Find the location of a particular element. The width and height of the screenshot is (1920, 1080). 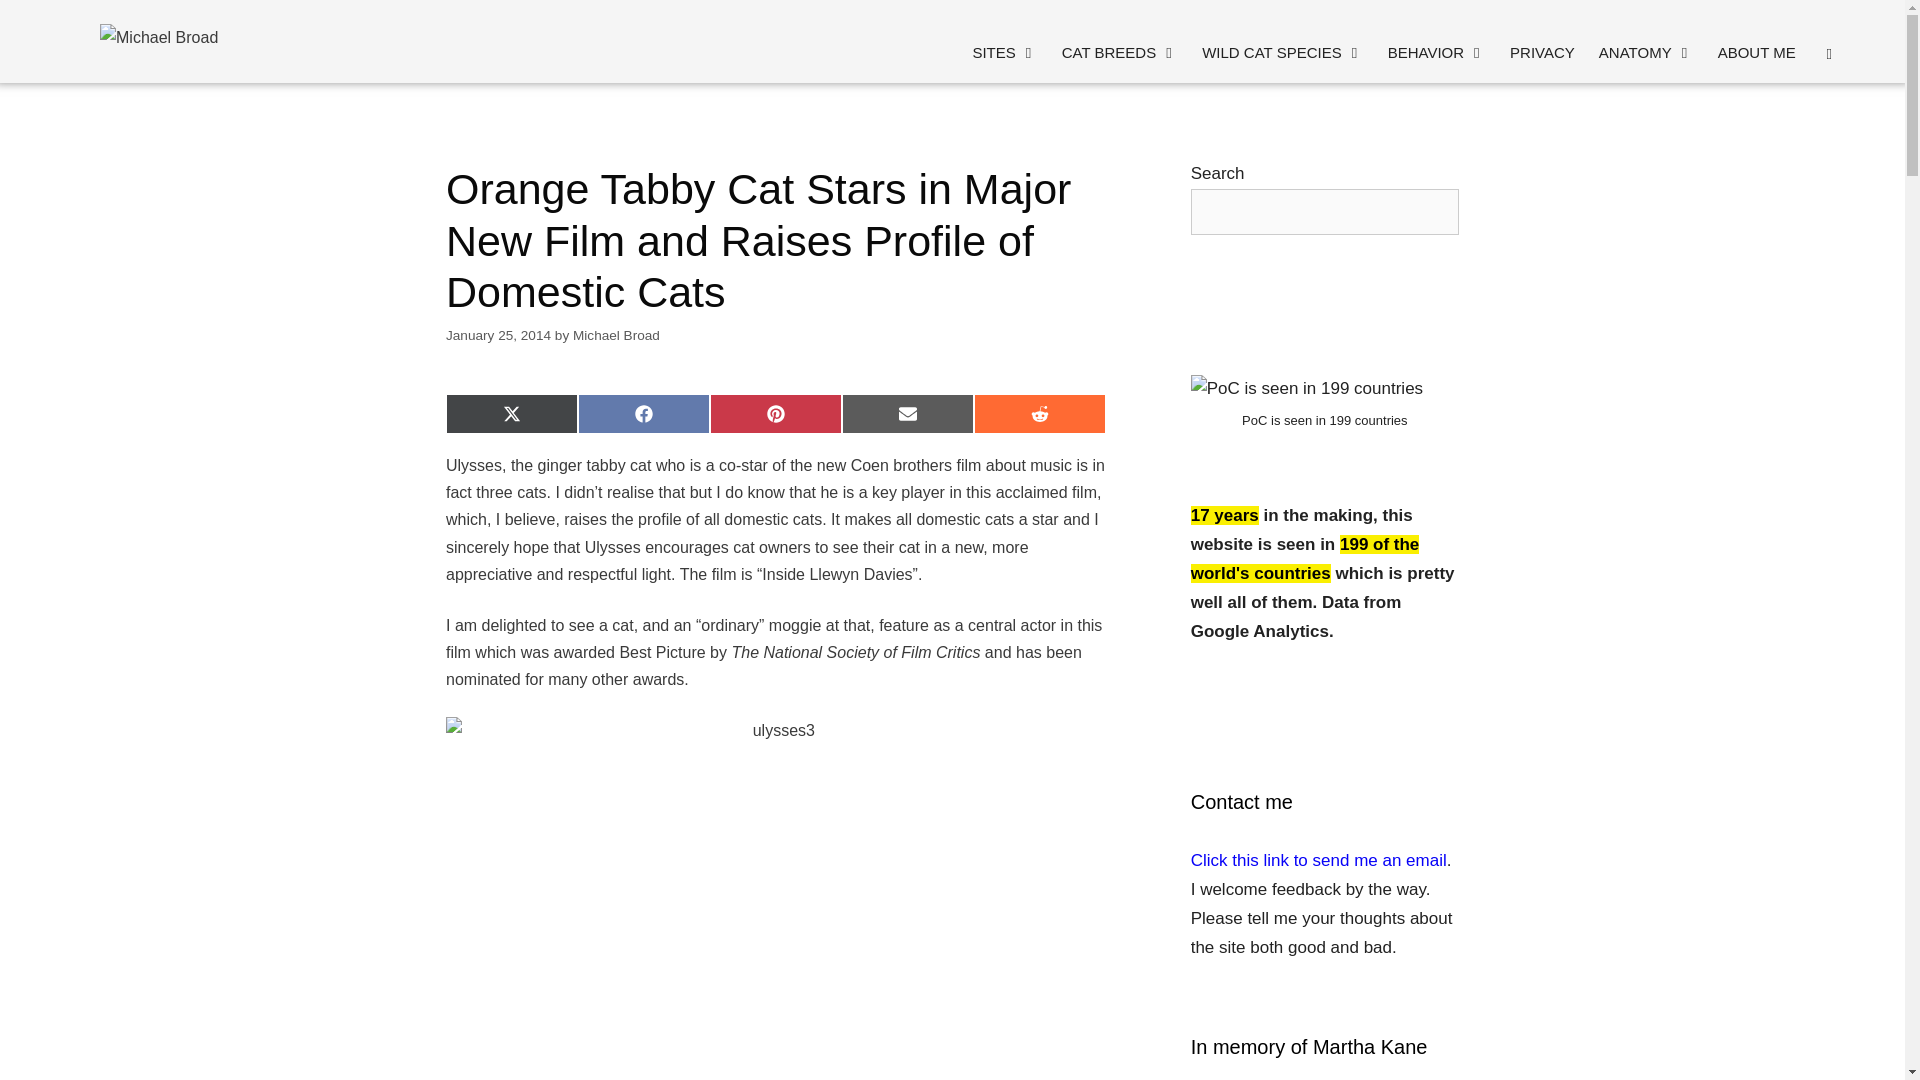

All the cat breeds fully discussed and illustrated is located at coordinates (1120, 52).